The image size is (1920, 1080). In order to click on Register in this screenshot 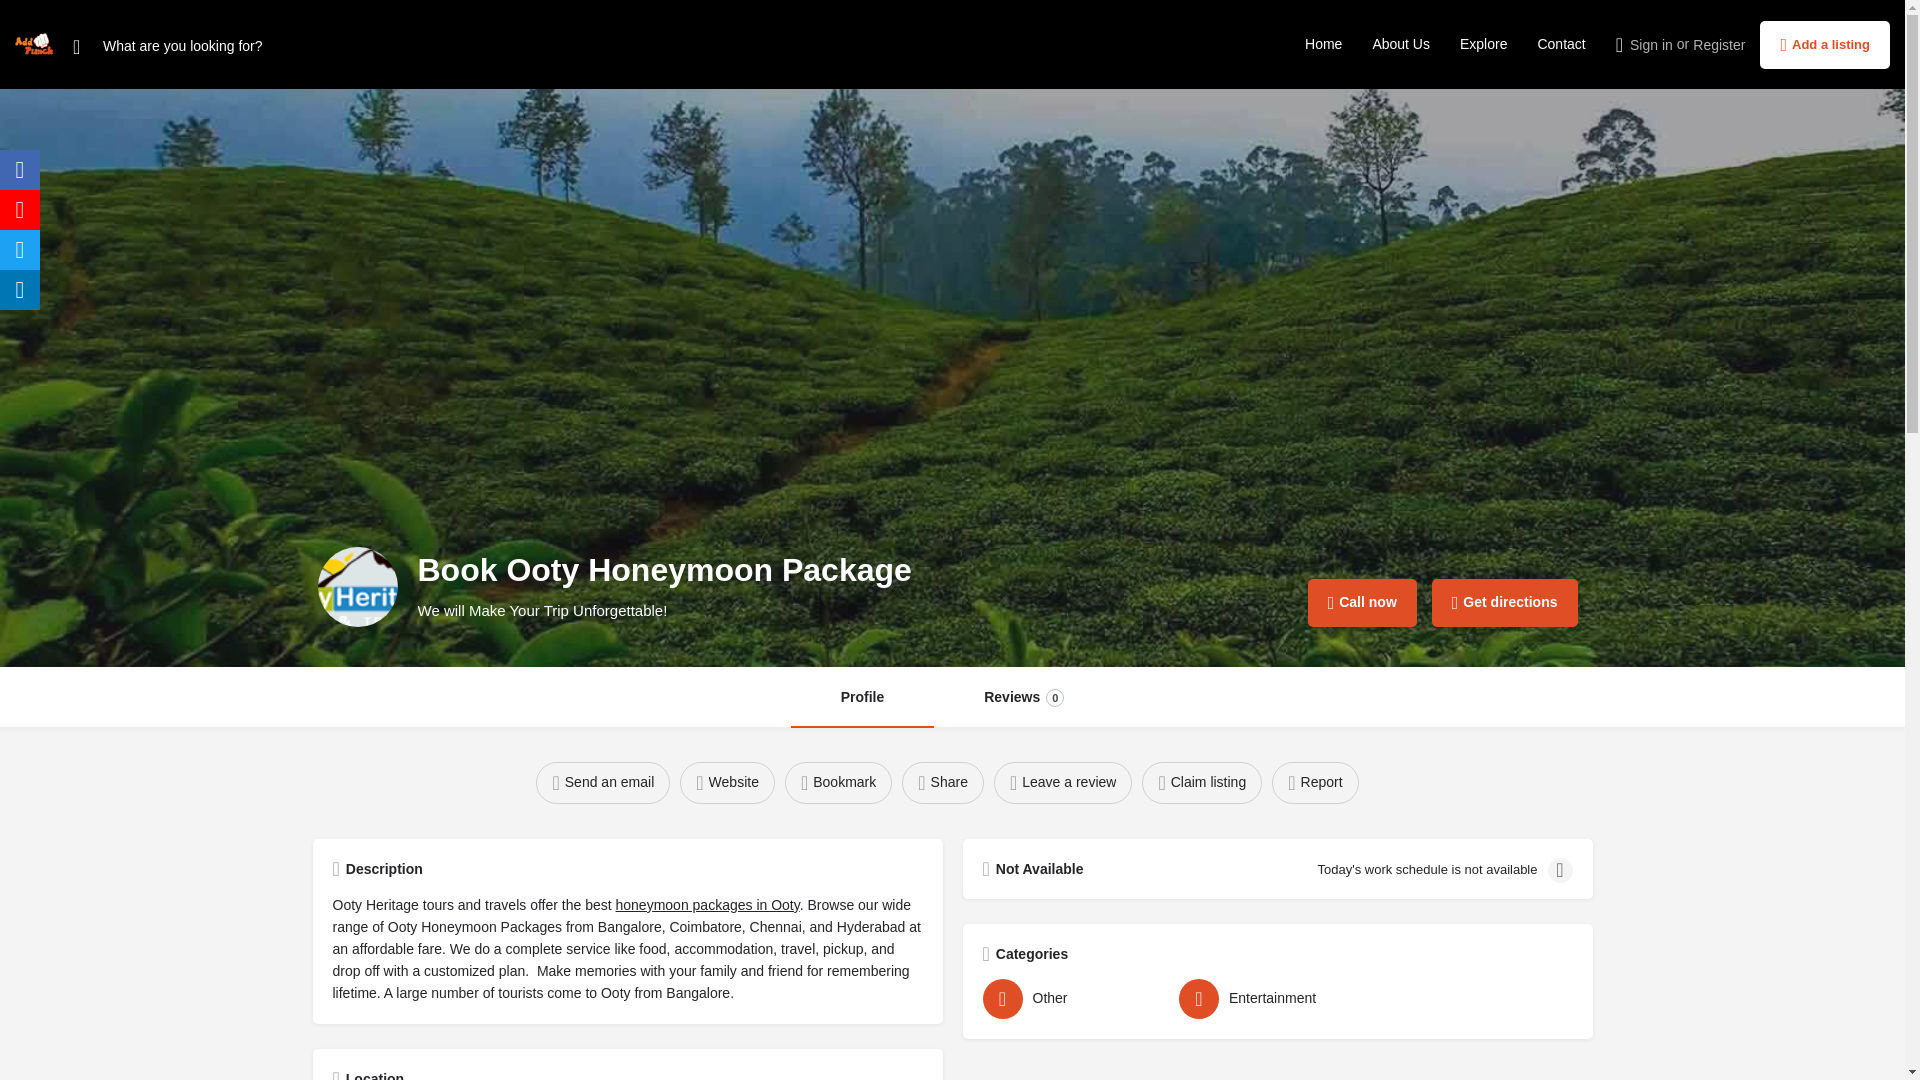, I will do `click(1719, 44)`.